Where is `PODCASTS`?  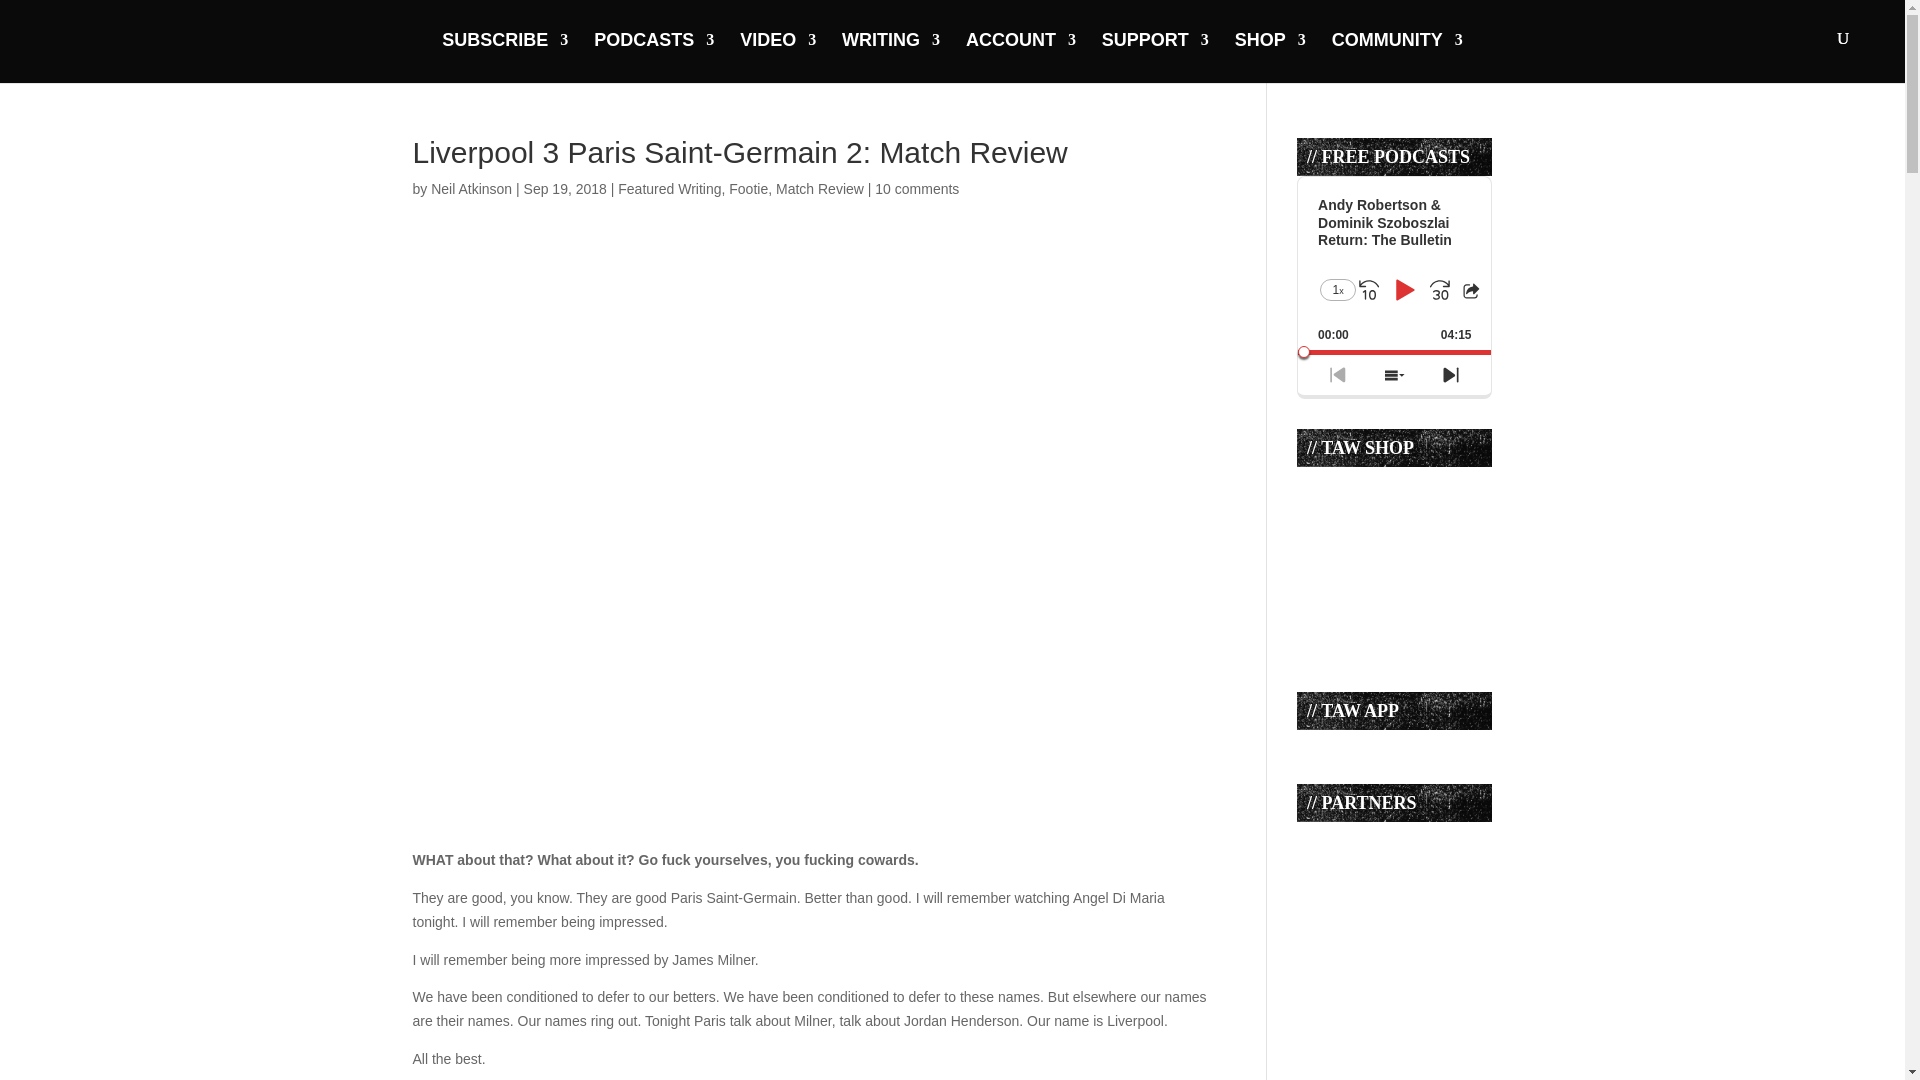
PODCASTS is located at coordinates (654, 56).